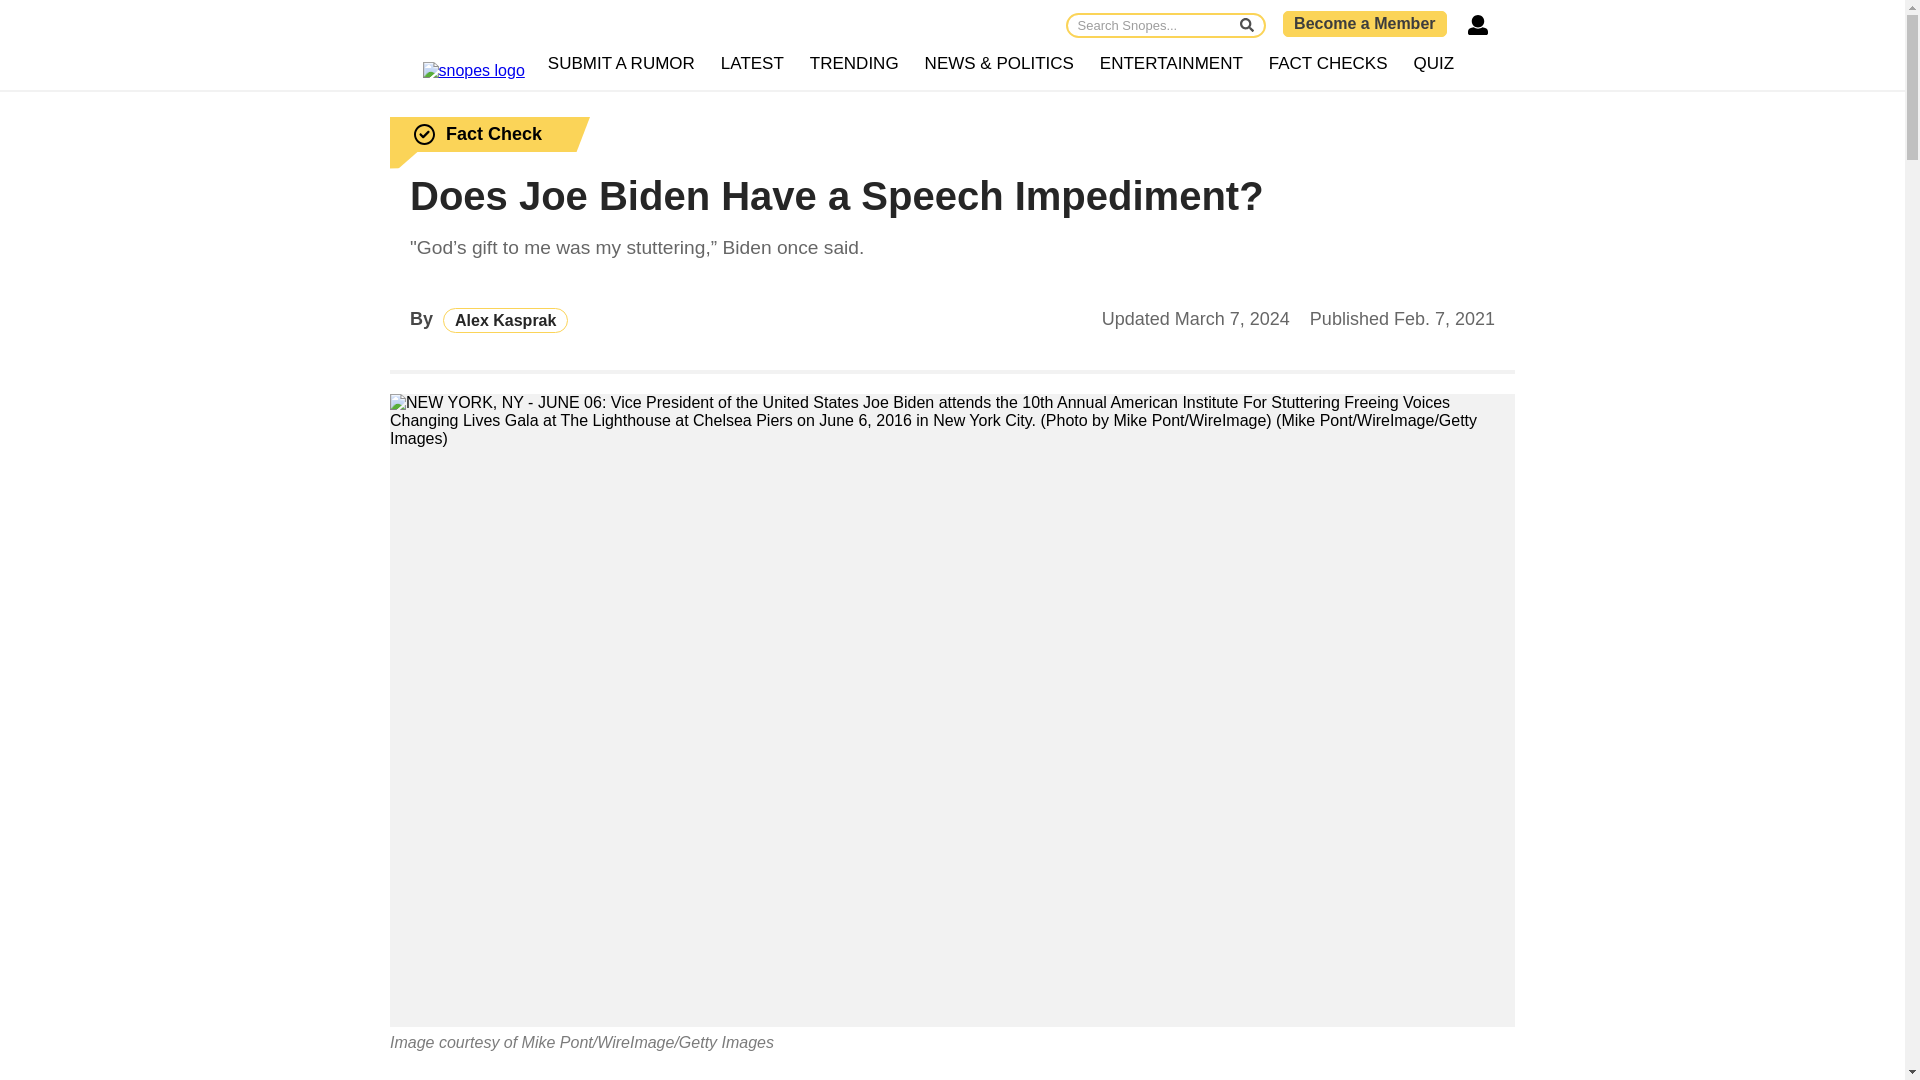 This screenshot has width=1920, height=1080. I want to click on SUBMIT A RUMOR, so click(622, 64).